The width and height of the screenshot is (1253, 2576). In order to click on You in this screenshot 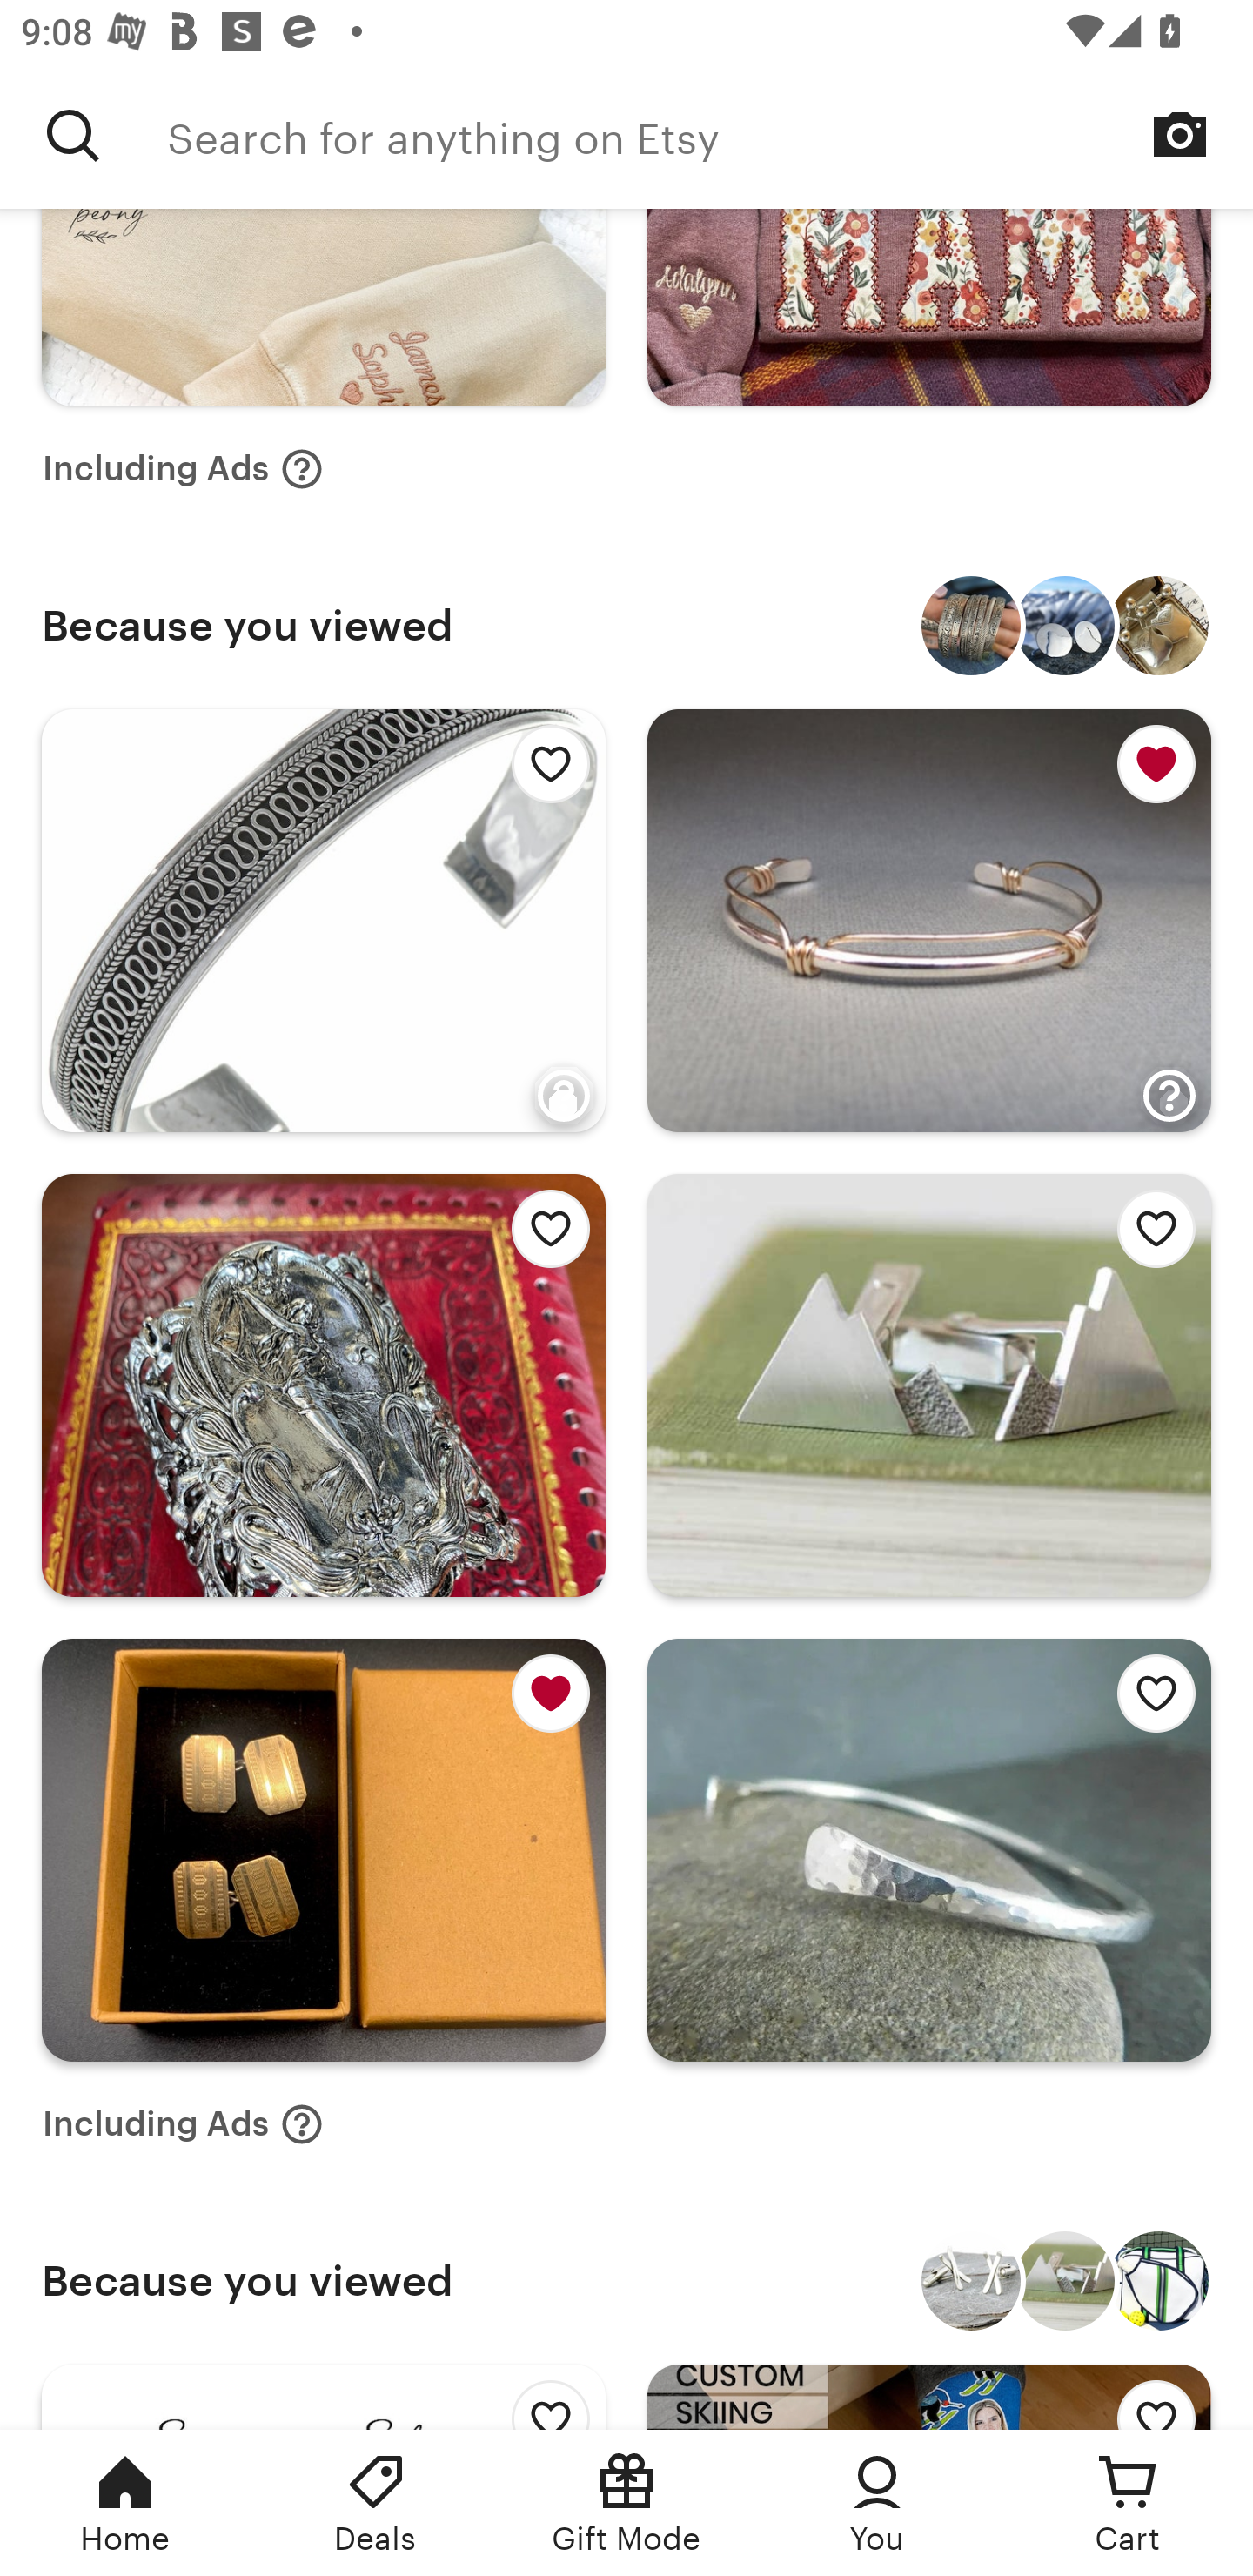, I will do `click(877, 2503)`.